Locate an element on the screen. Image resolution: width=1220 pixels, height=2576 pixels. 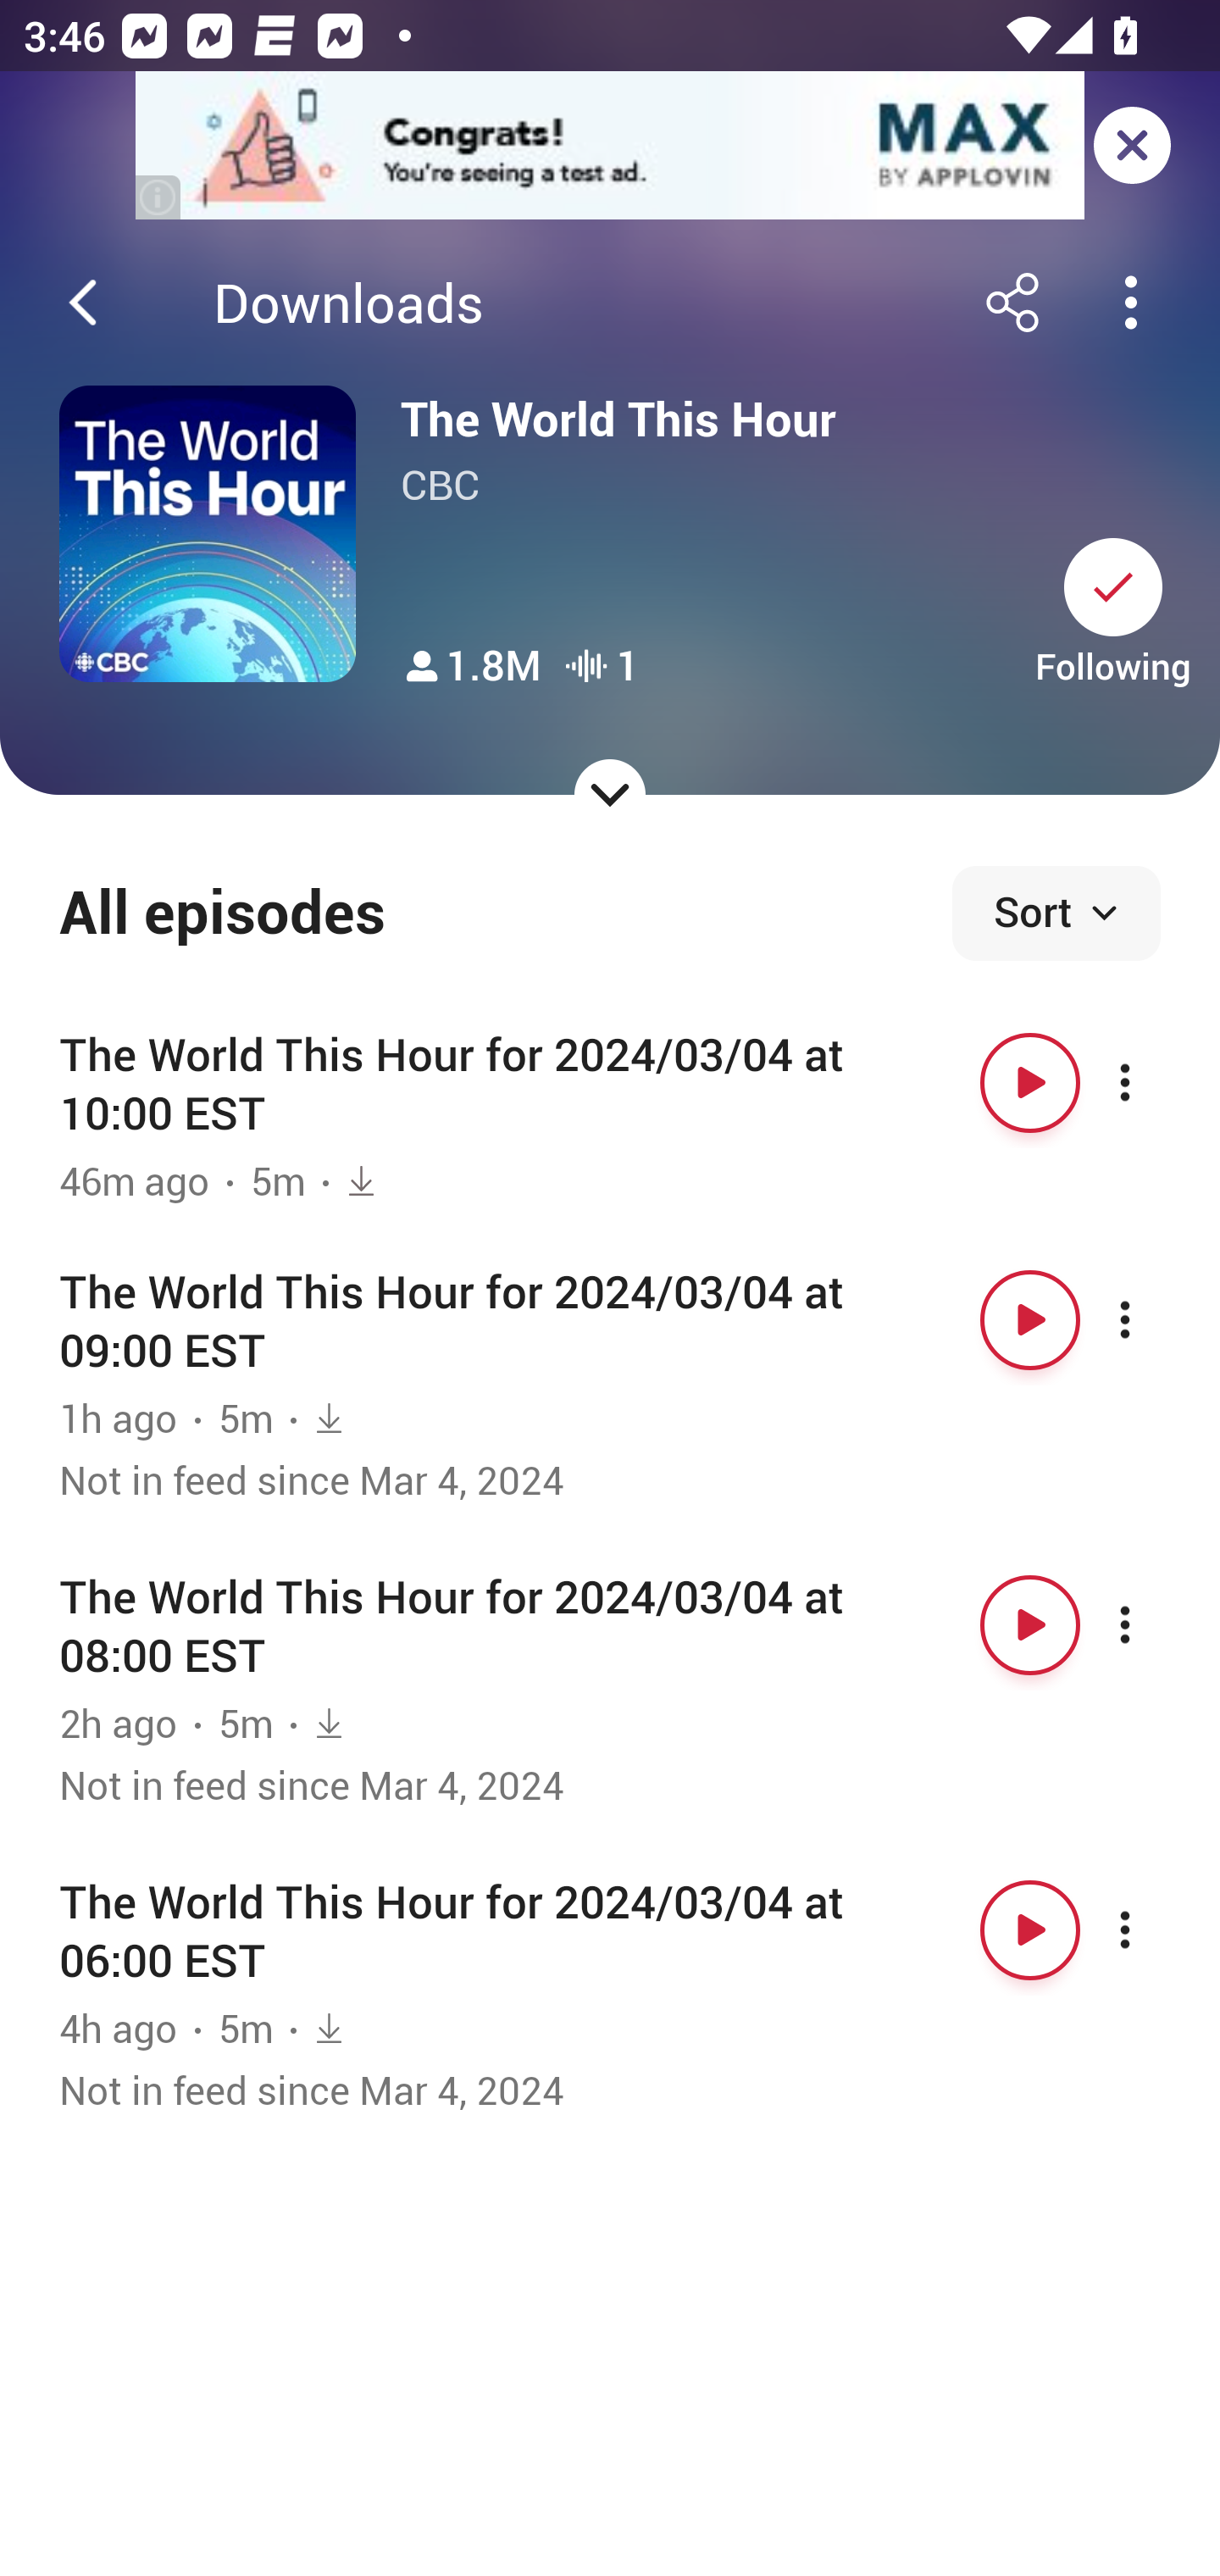
Play button is located at coordinates (1030, 1930).